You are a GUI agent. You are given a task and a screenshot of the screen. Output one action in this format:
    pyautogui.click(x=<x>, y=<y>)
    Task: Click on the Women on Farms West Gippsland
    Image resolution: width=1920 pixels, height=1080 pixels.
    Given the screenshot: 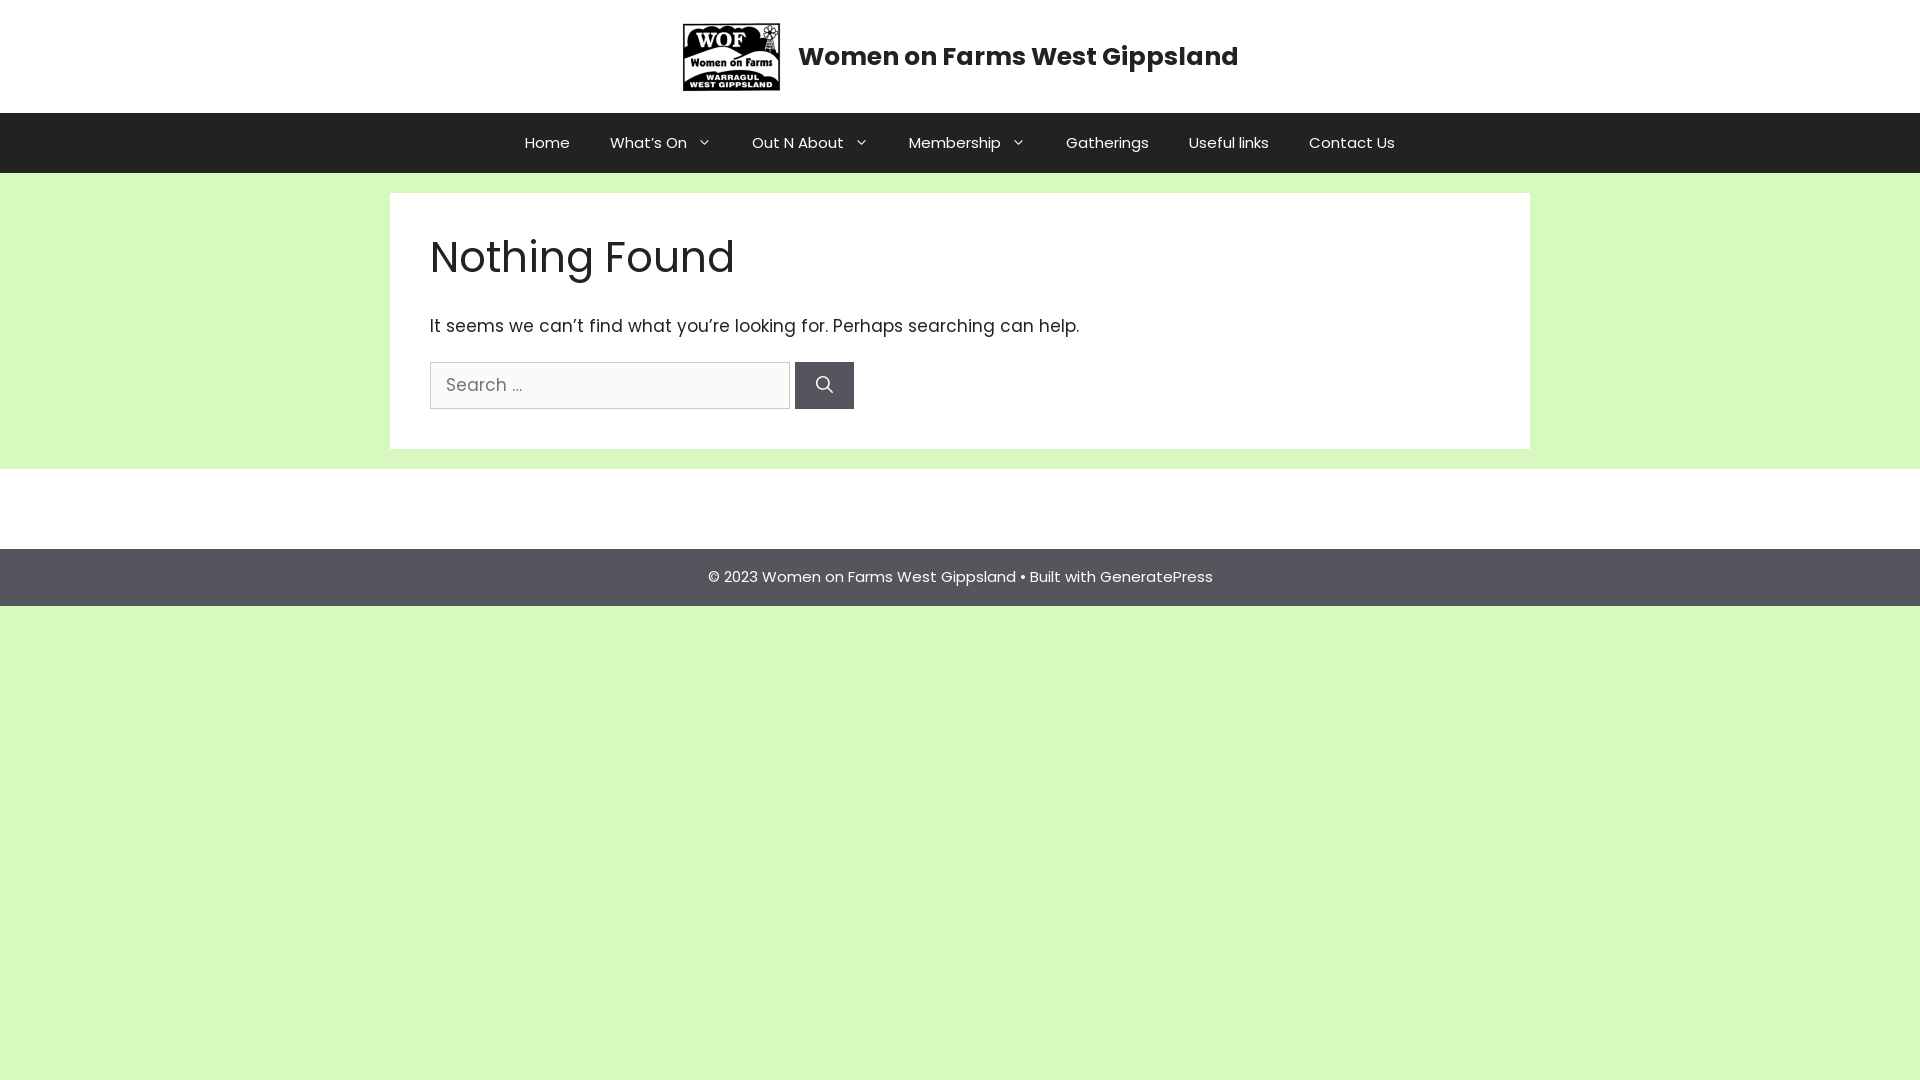 What is the action you would take?
    pyautogui.click(x=1018, y=56)
    